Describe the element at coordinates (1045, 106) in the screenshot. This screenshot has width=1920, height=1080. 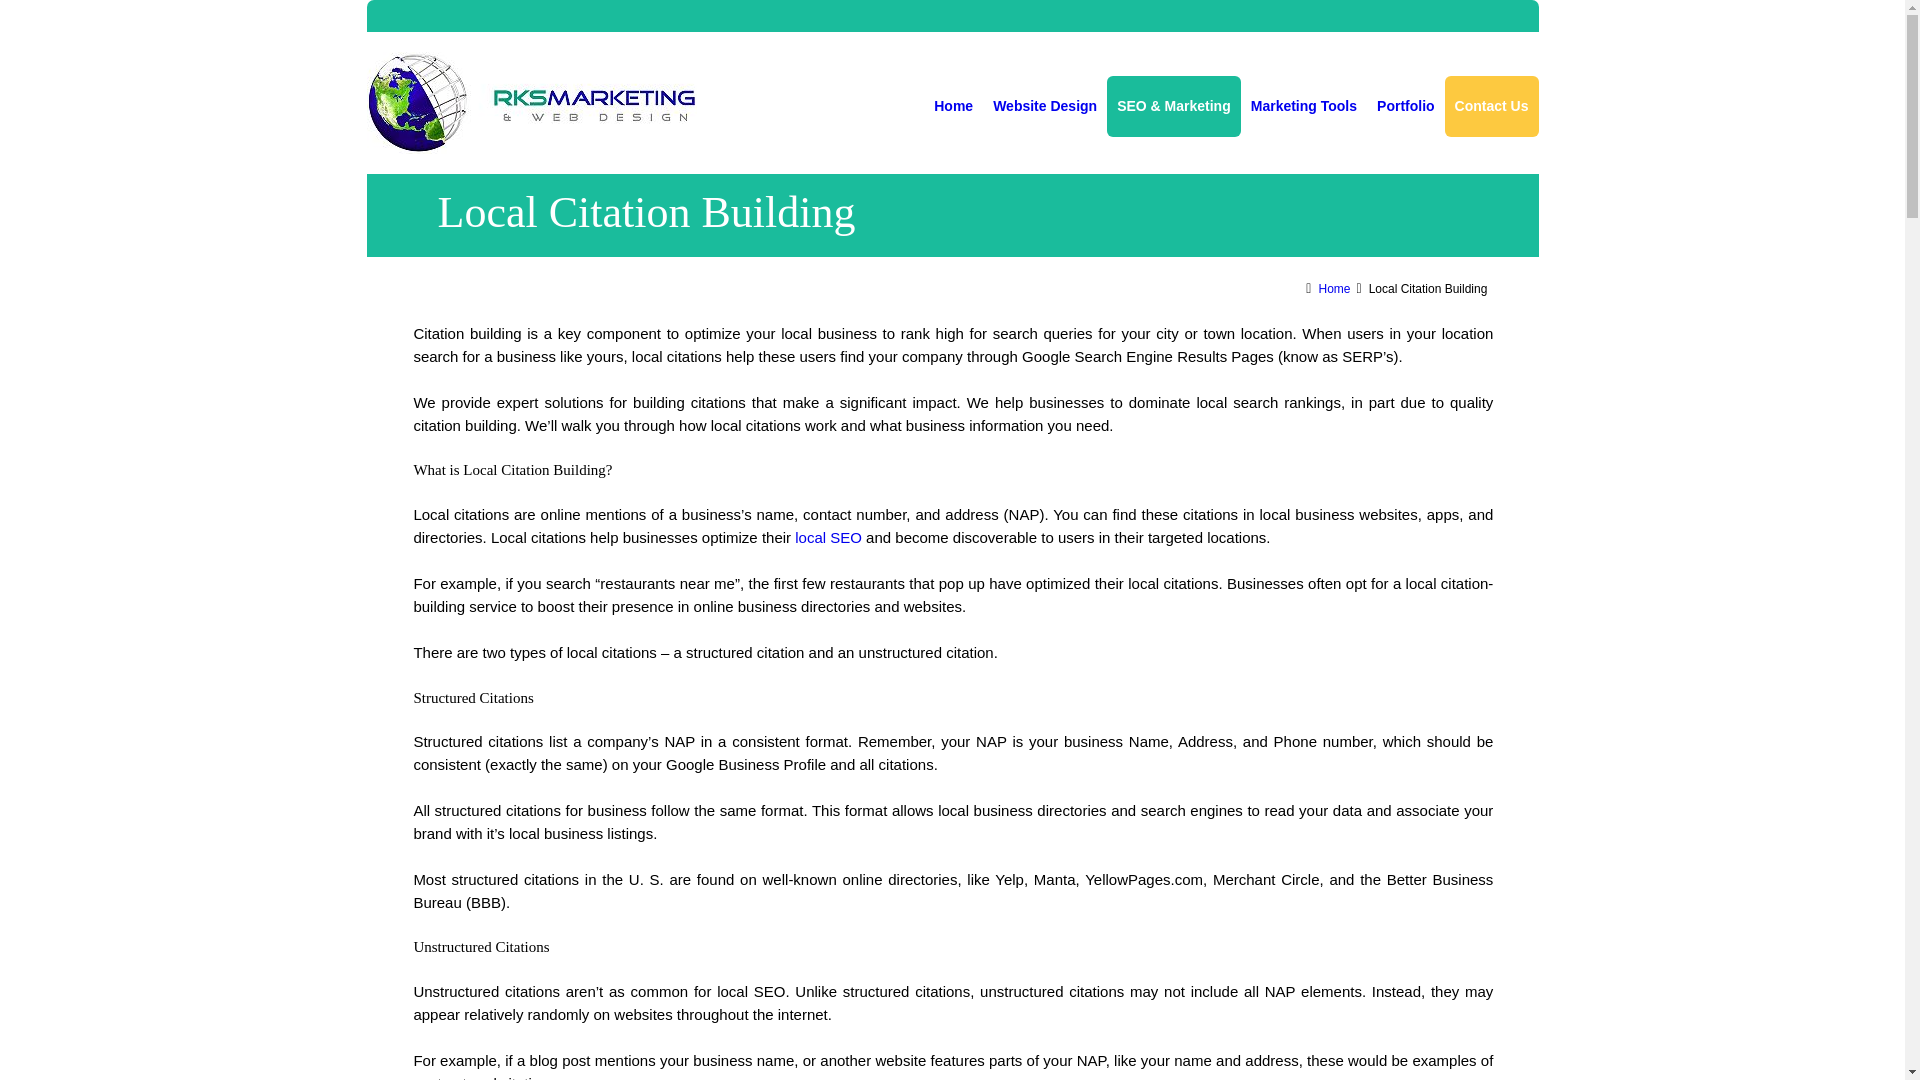
I see `Website Design` at that location.